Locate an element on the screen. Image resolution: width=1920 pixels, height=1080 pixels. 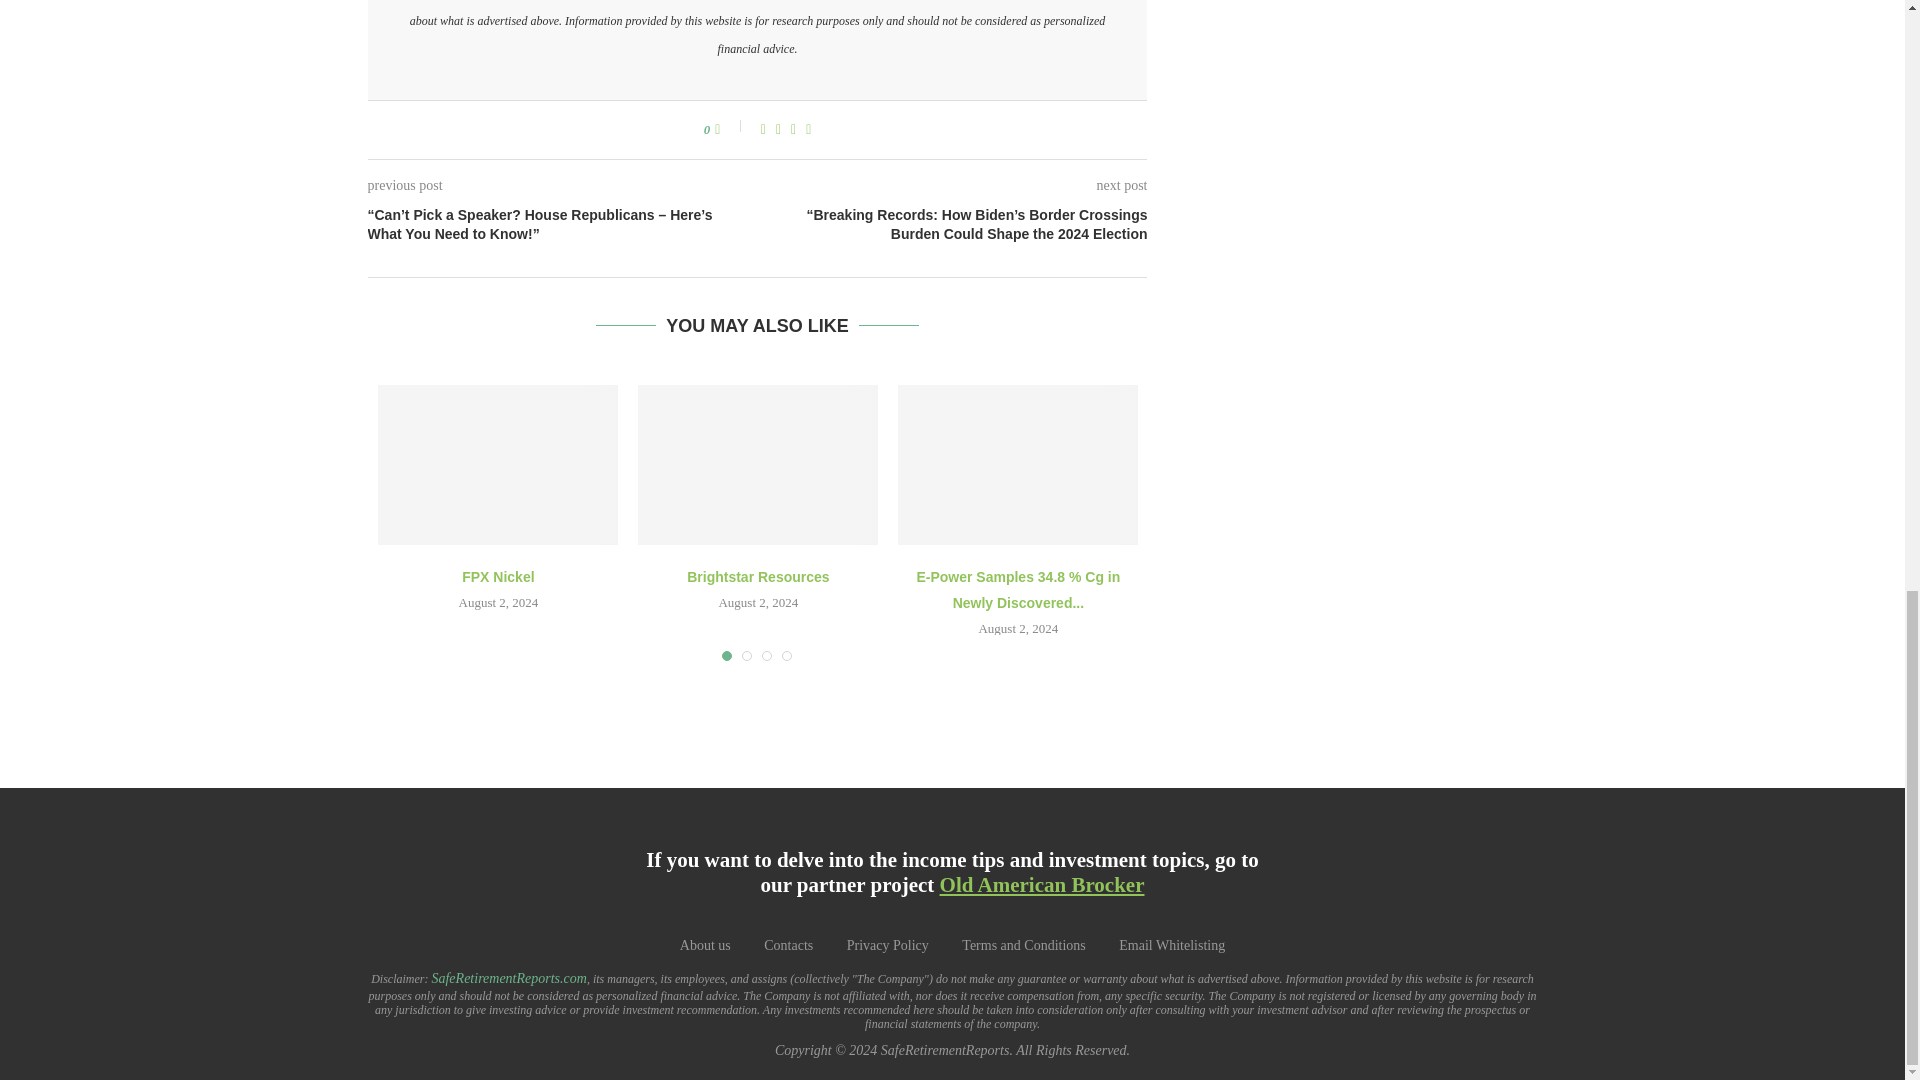
FPX Nickel is located at coordinates (498, 464).